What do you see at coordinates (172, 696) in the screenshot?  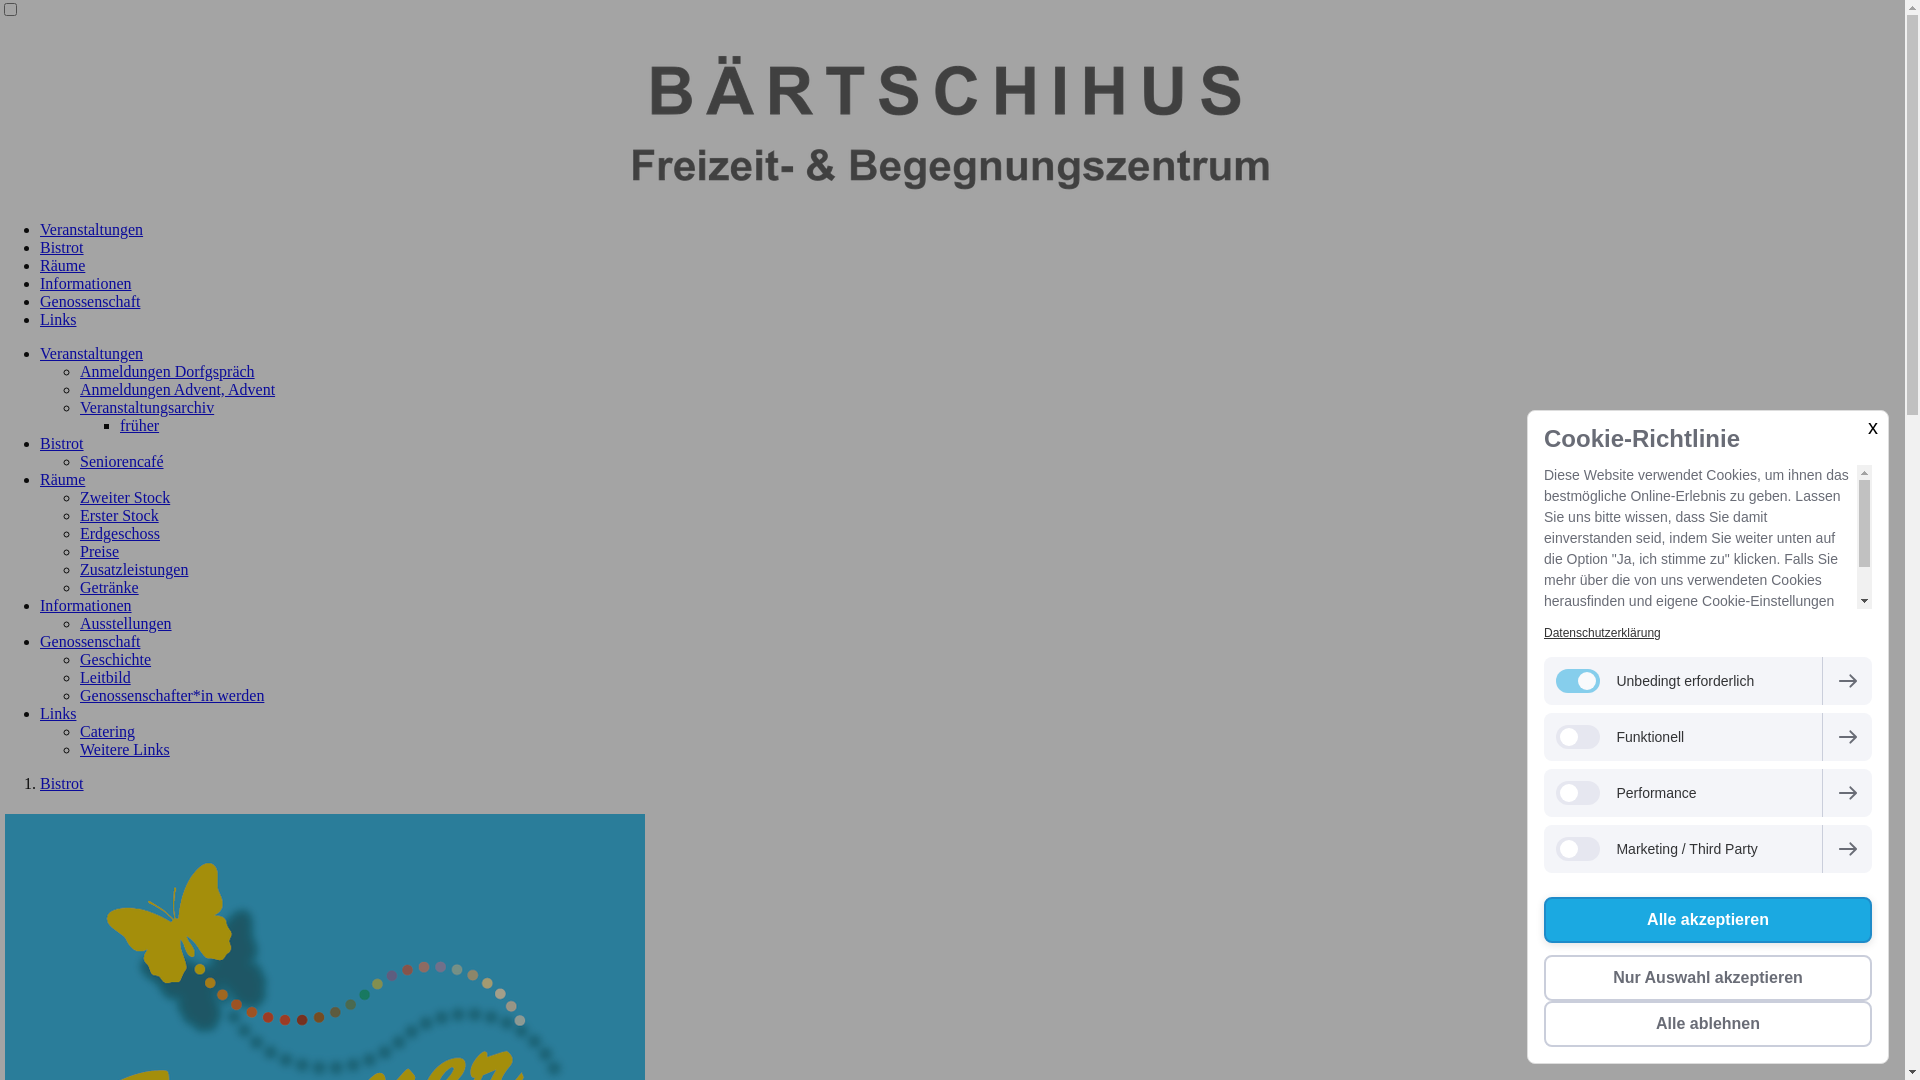 I see `Genossenschafter*in werden` at bounding box center [172, 696].